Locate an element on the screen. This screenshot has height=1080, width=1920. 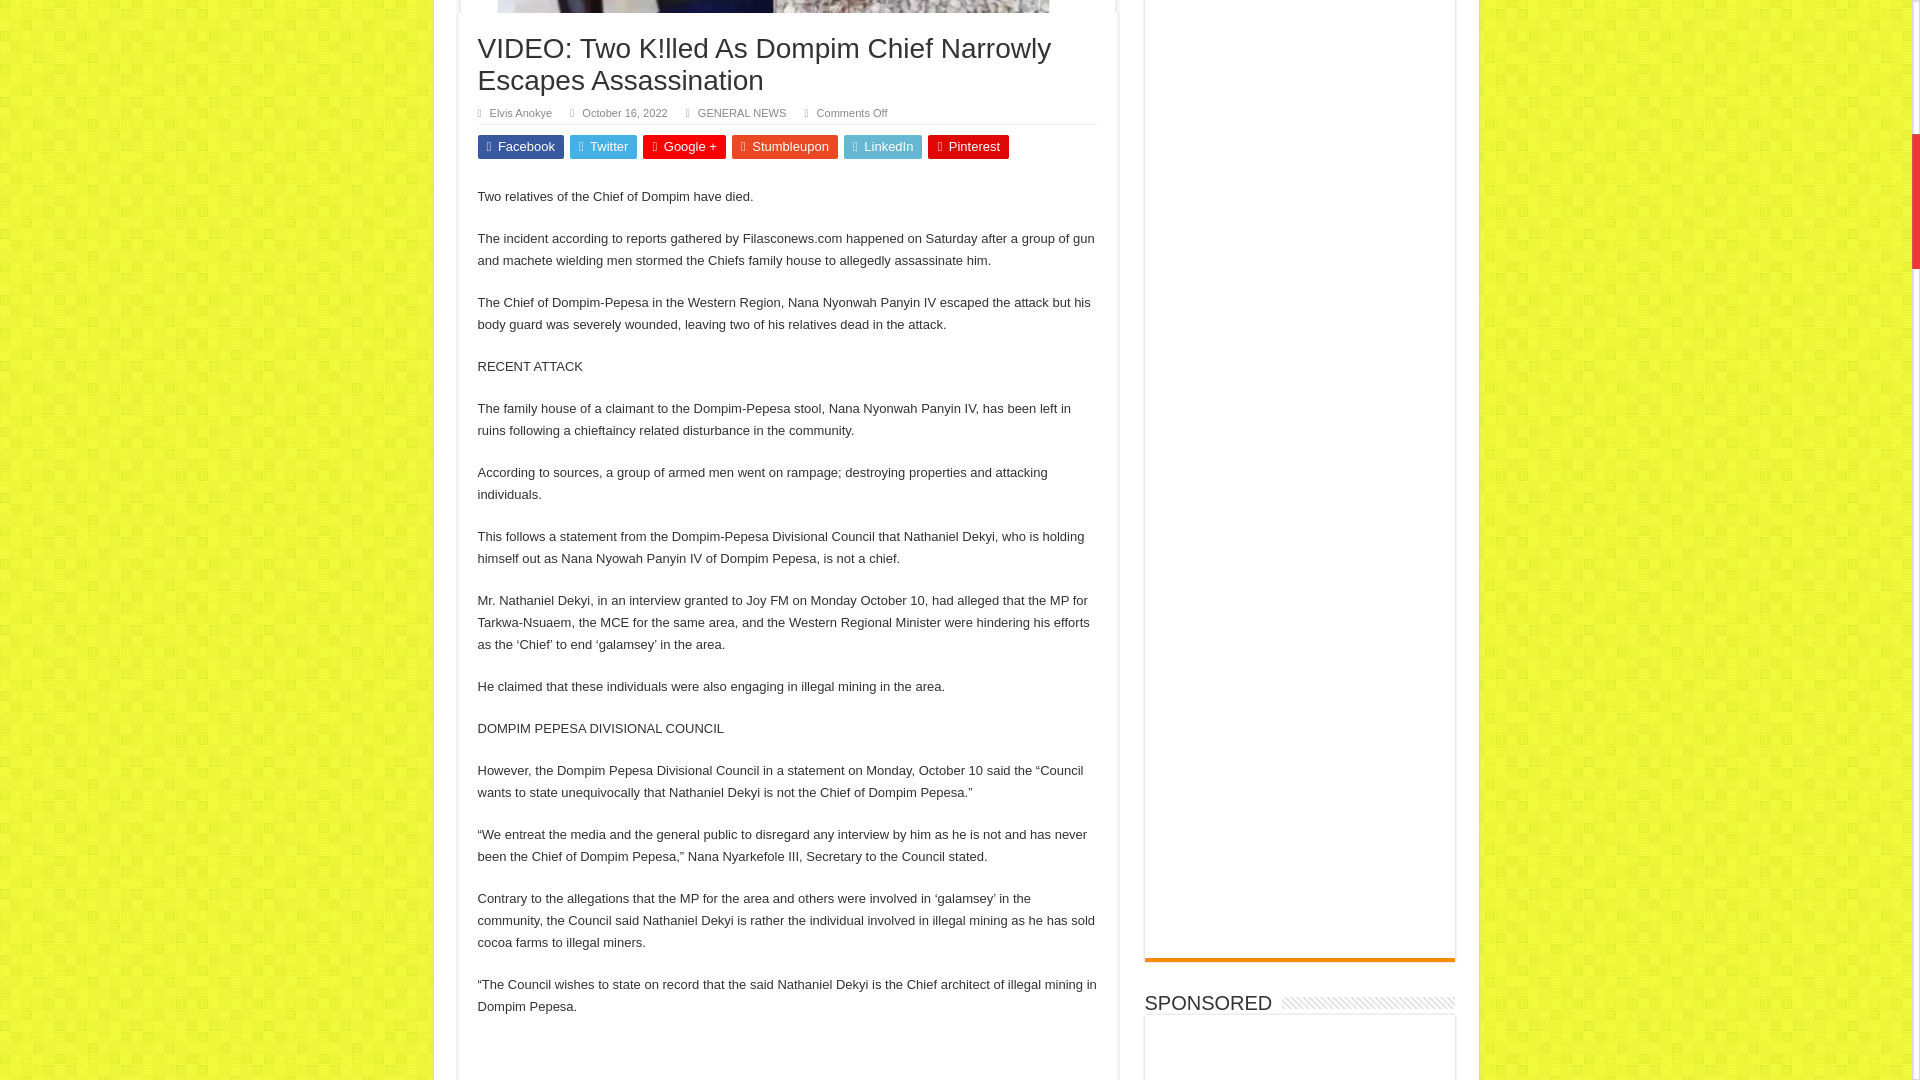
Twitter is located at coordinates (604, 146).